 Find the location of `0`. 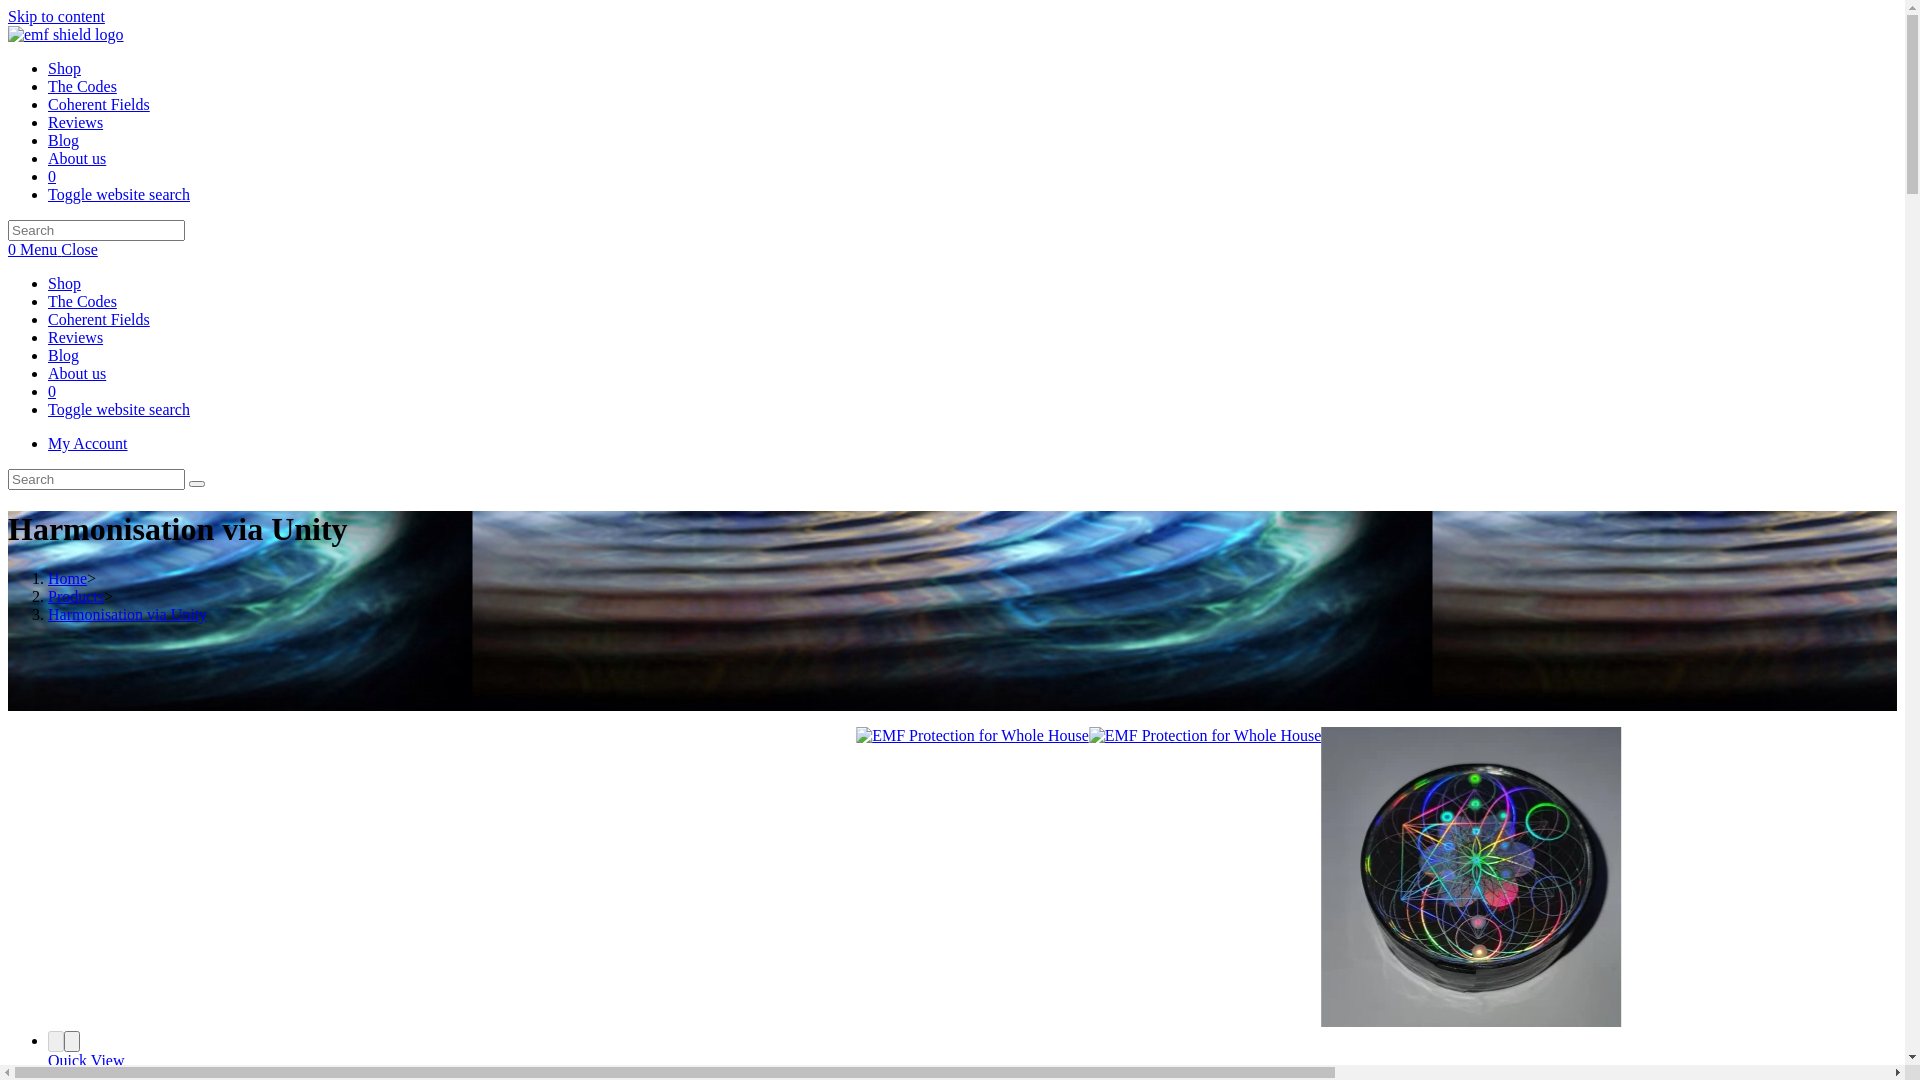

0 is located at coordinates (52, 392).